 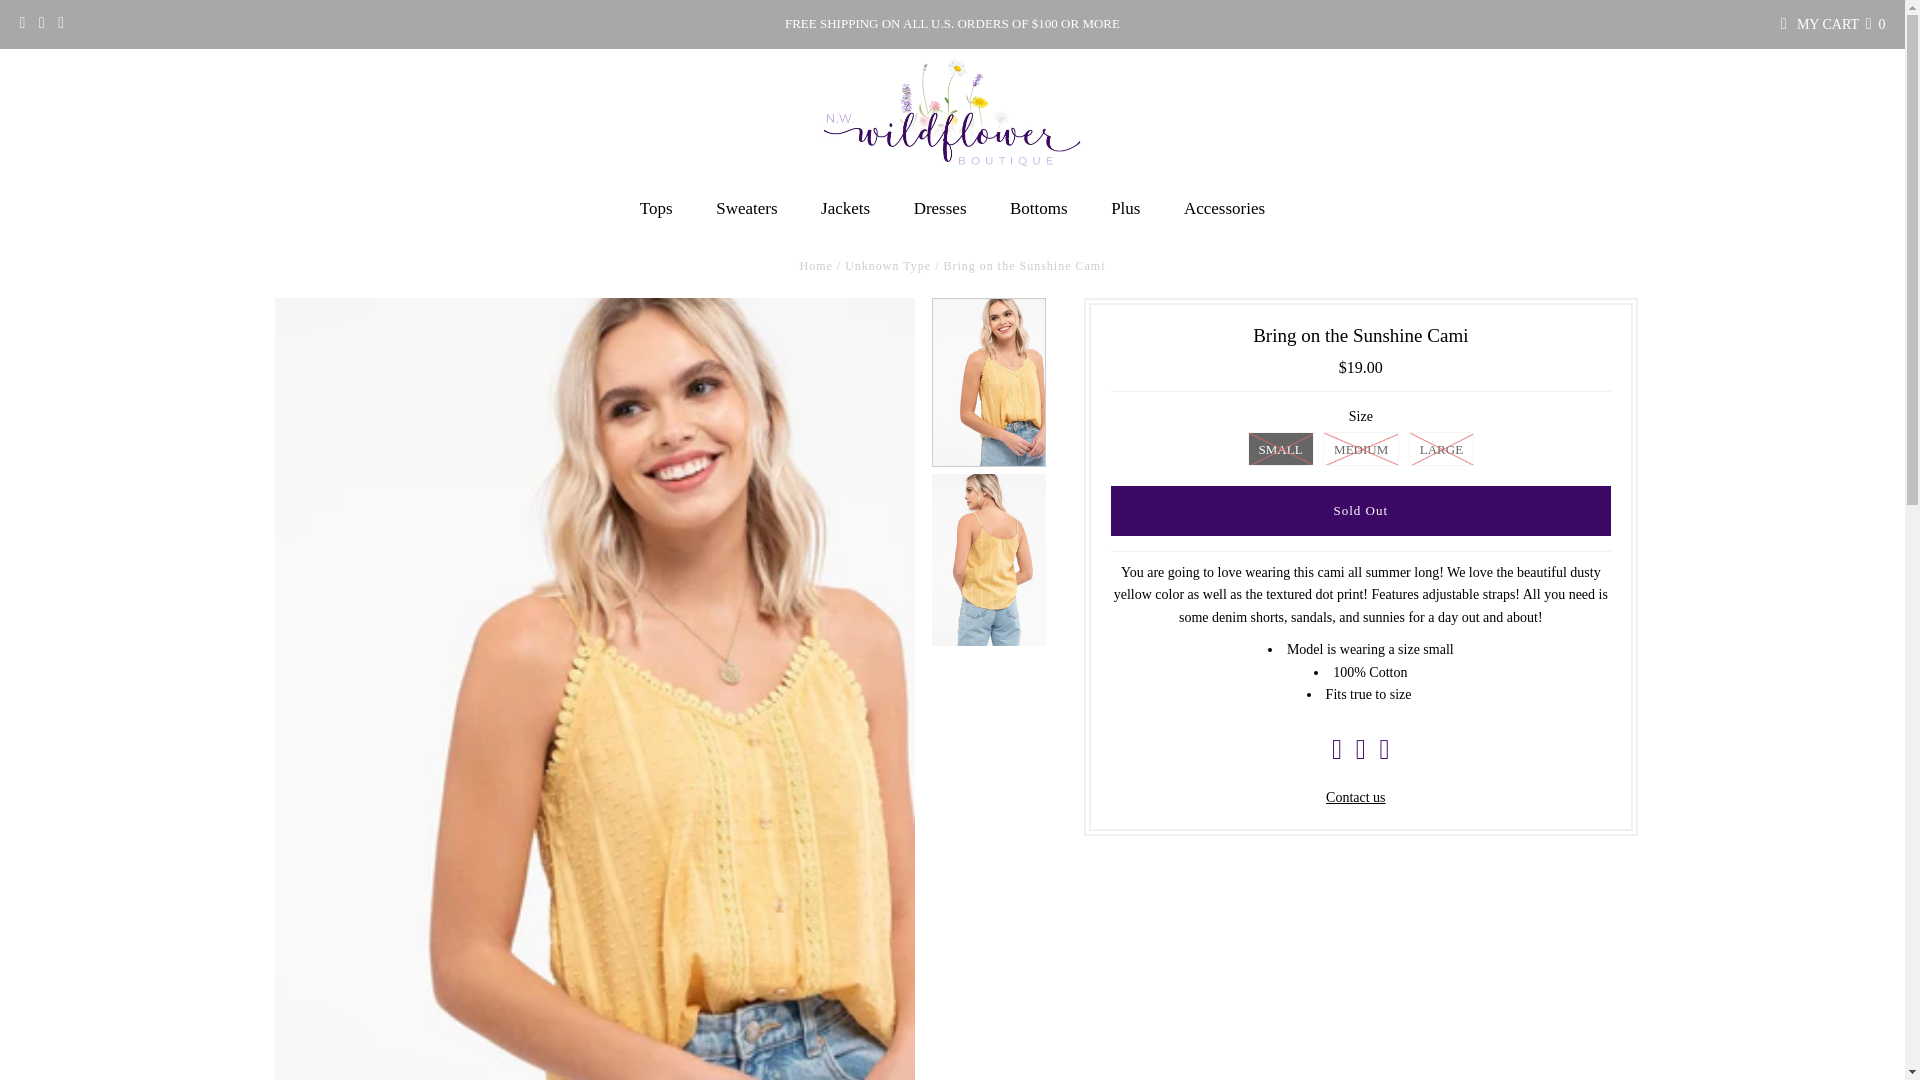 What do you see at coordinates (1360, 754) in the screenshot?
I see `Share on Twitter` at bounding box center [1360, 754].